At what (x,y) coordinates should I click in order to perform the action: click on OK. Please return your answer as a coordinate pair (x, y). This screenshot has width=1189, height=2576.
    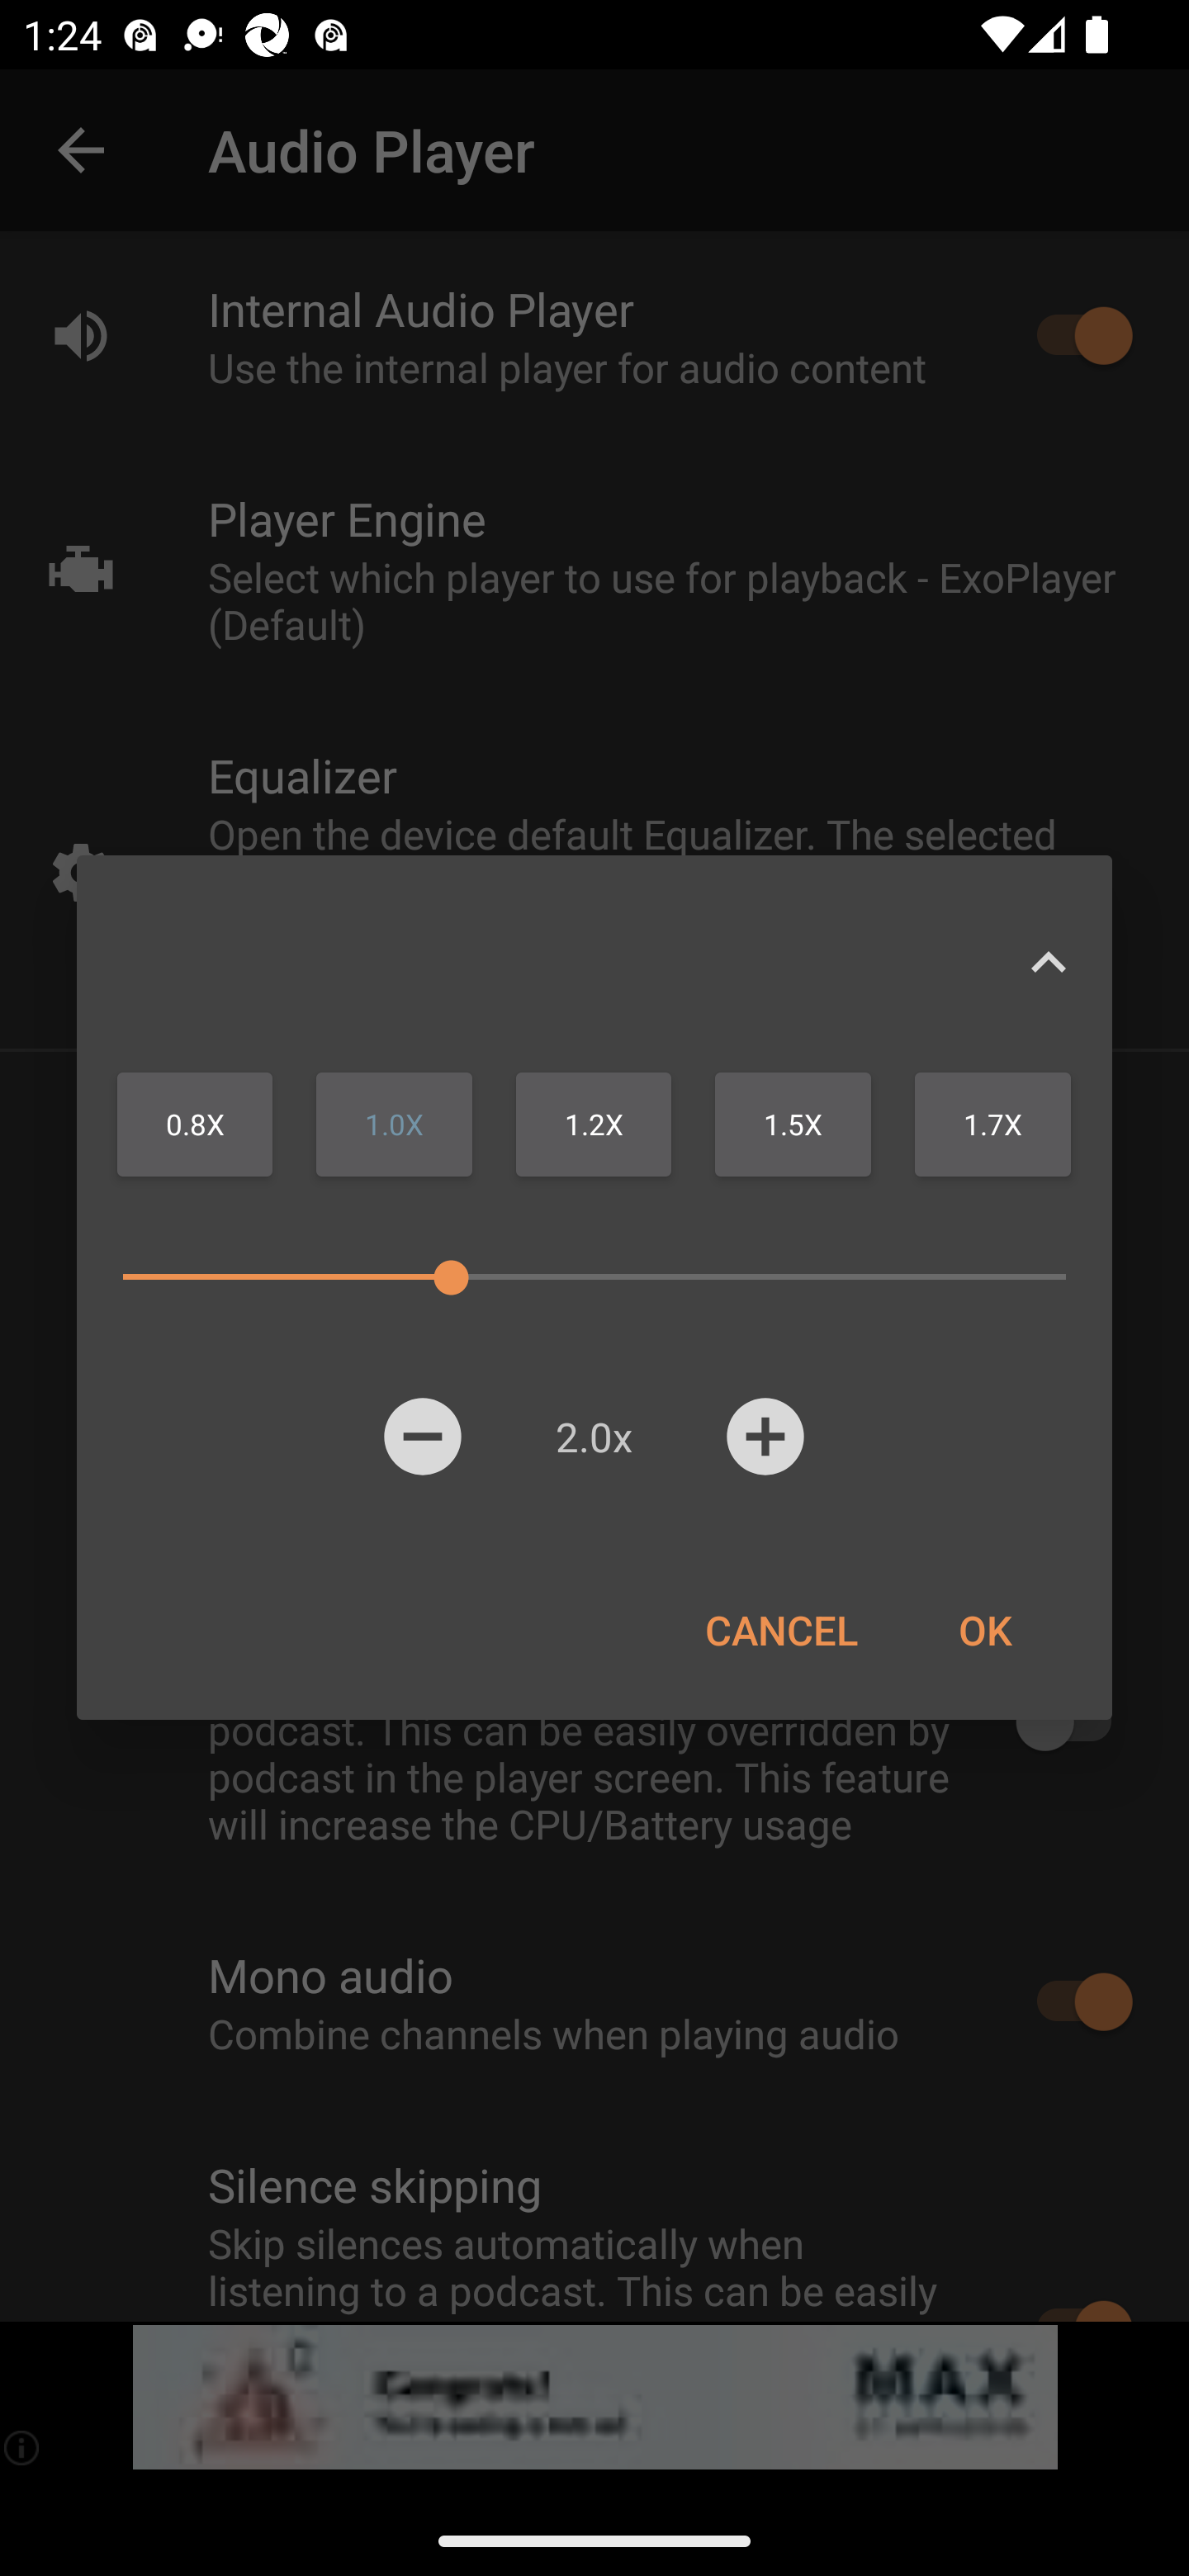
    Looking at the image, I should click on (984, 1630).